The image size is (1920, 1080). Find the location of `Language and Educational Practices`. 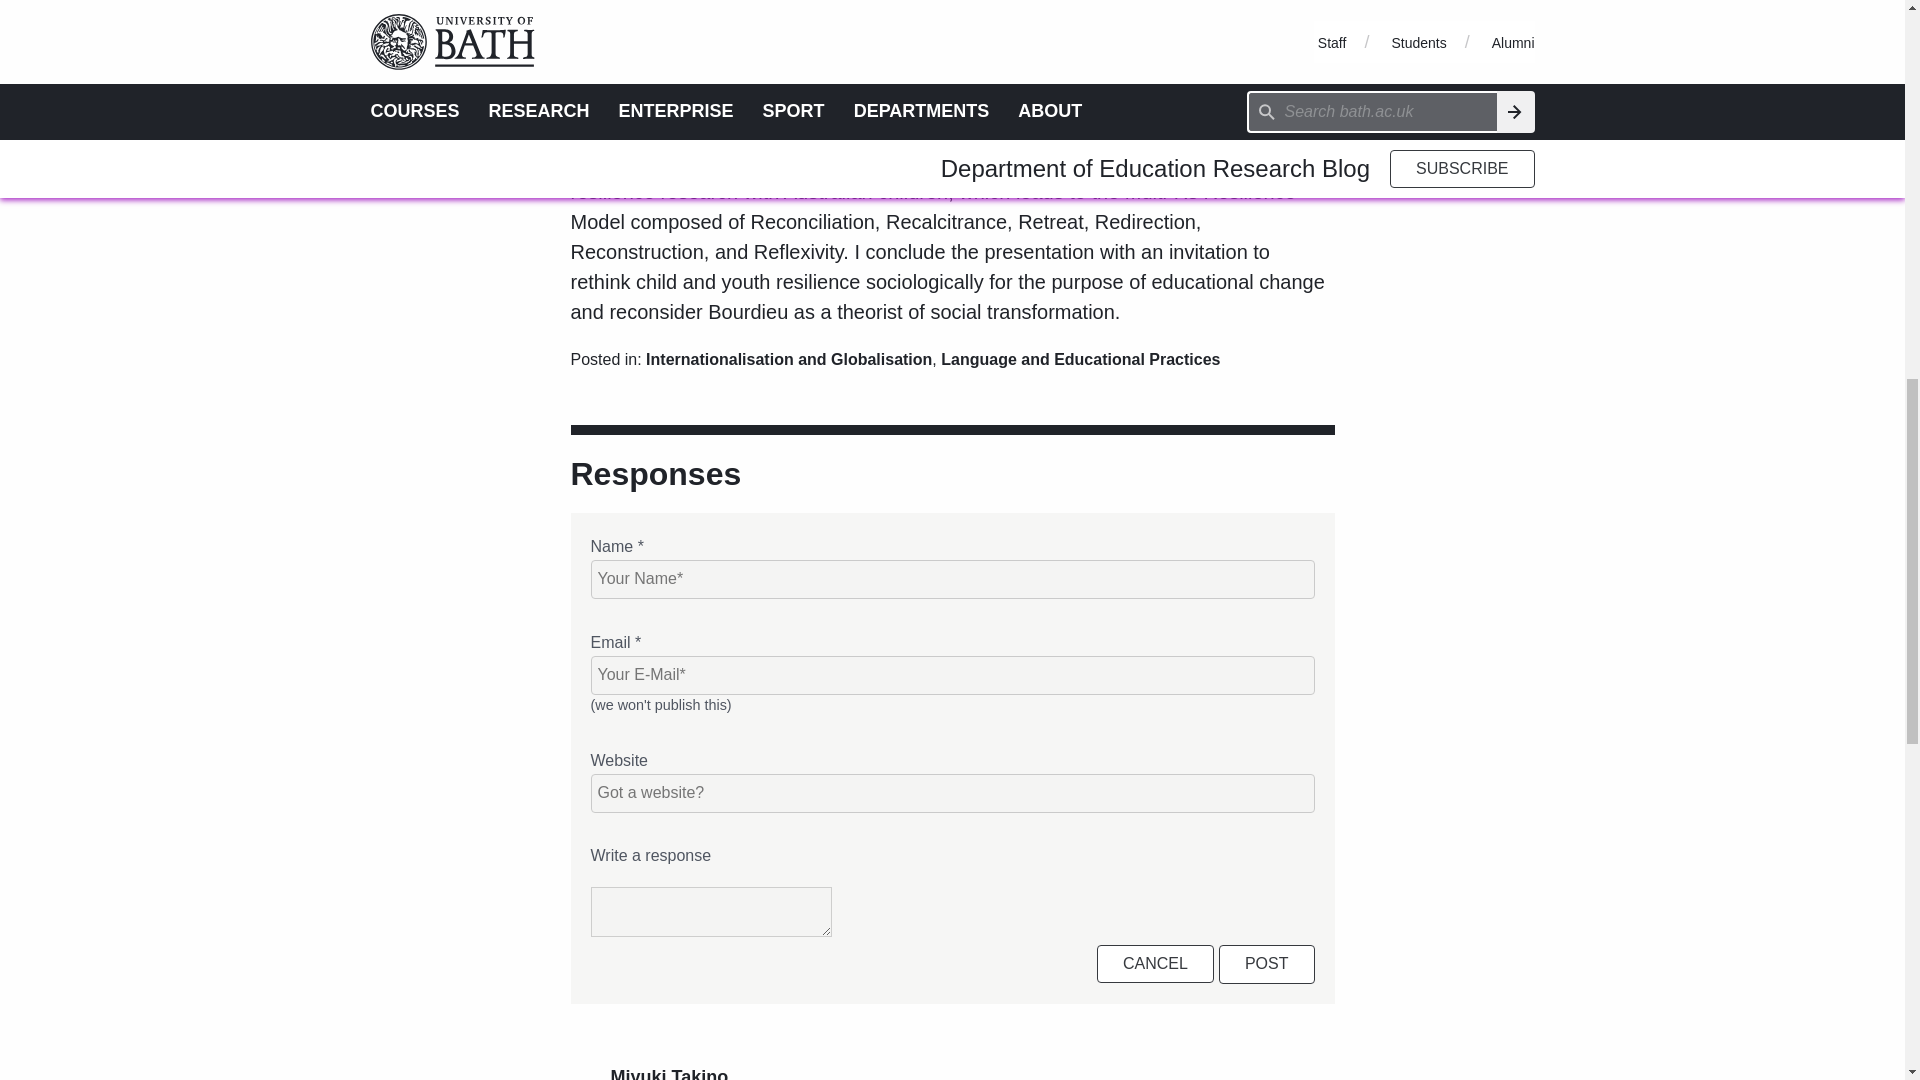

Language and Educational Practices is located at coordinates (1080, 360).